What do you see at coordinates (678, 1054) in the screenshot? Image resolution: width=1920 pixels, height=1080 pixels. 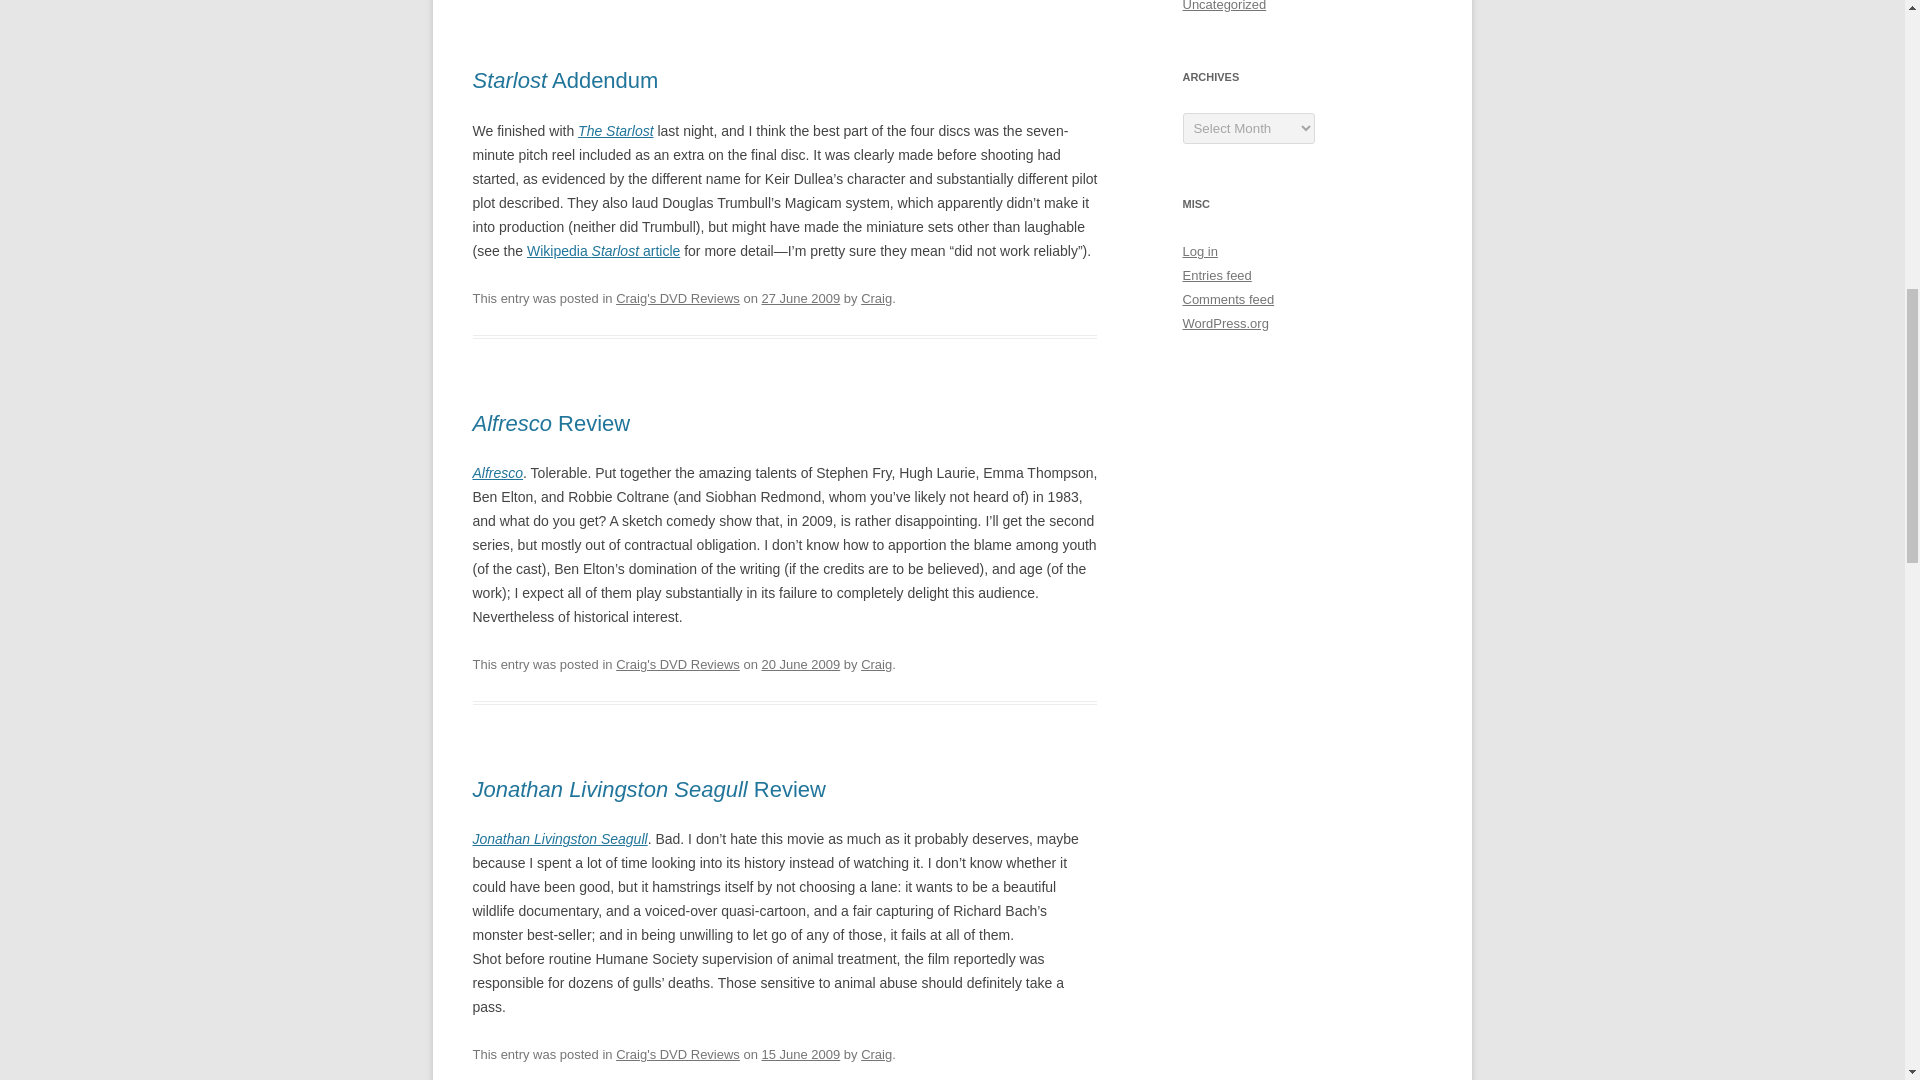 I see `Craig's DVD Reviews` at bounding box center [678, 1054].